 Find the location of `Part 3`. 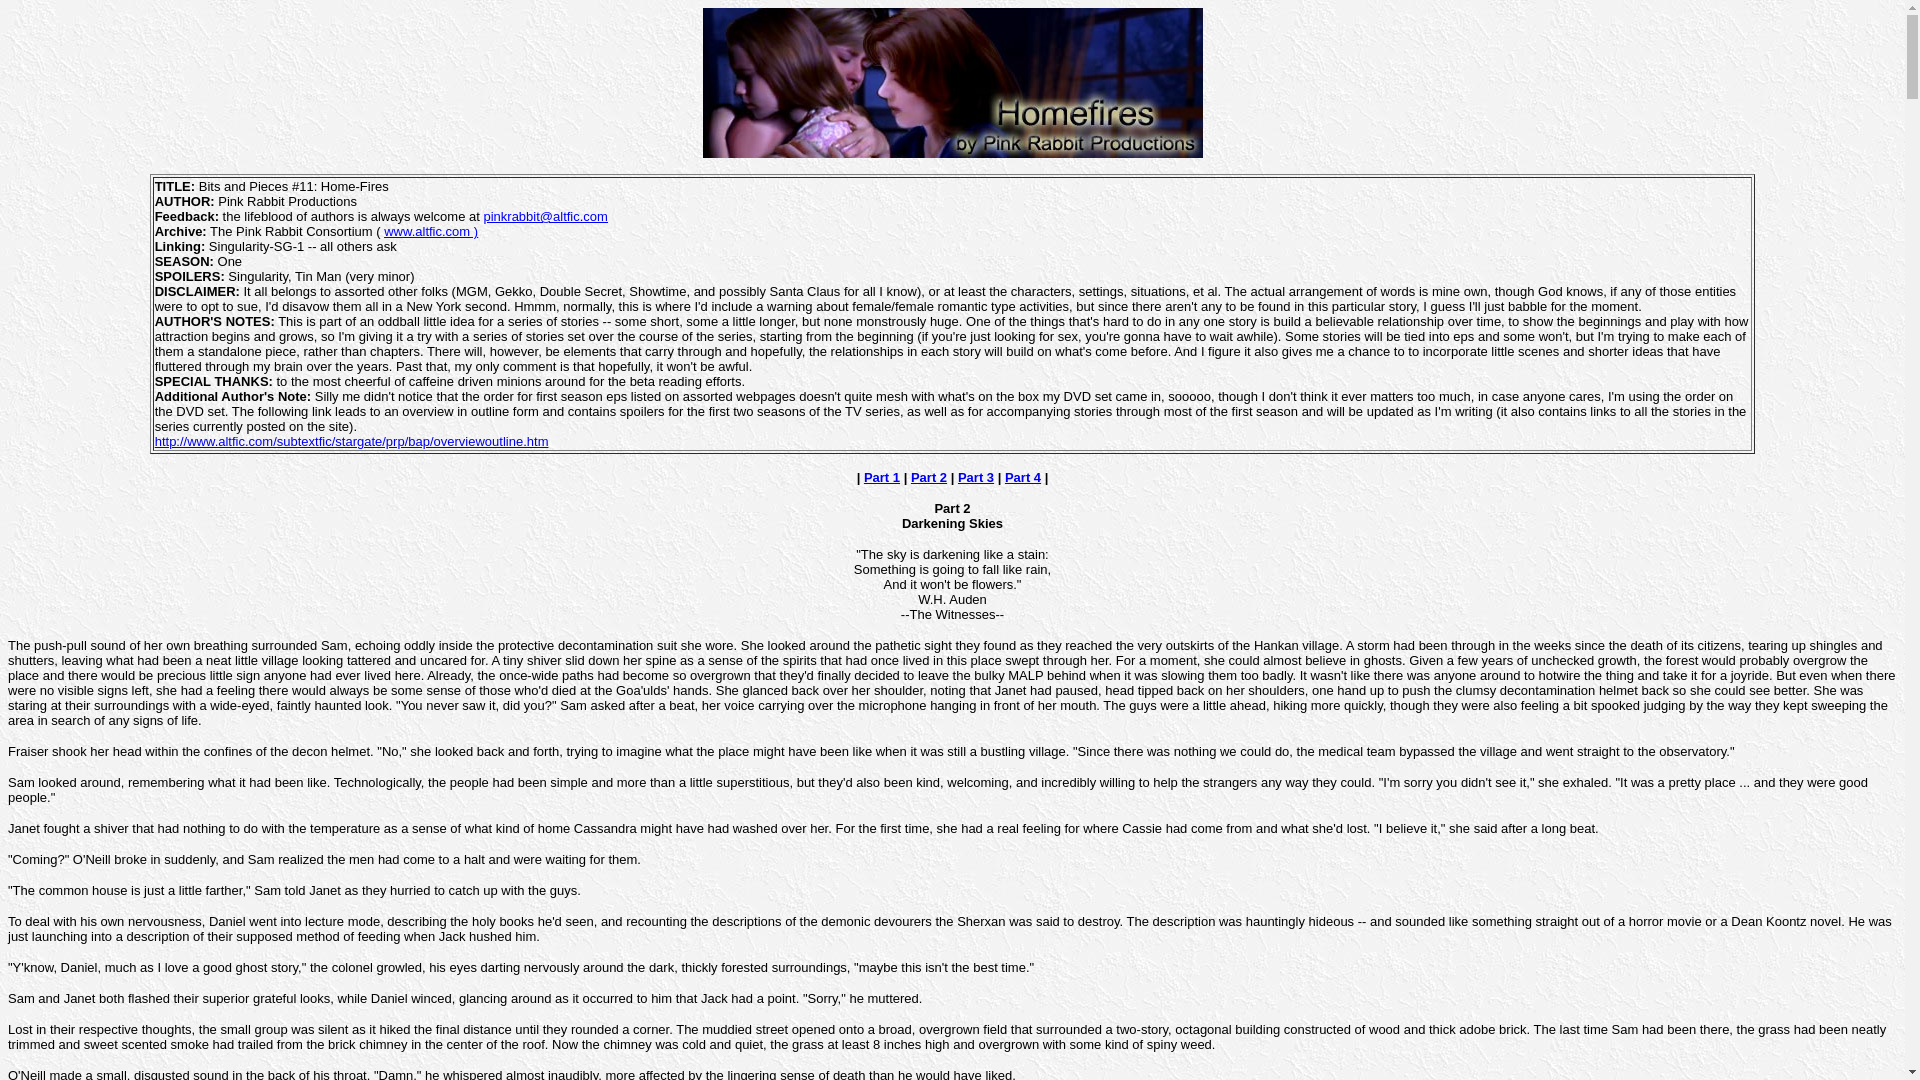

Part 3 is located at coordinates (976, 476).